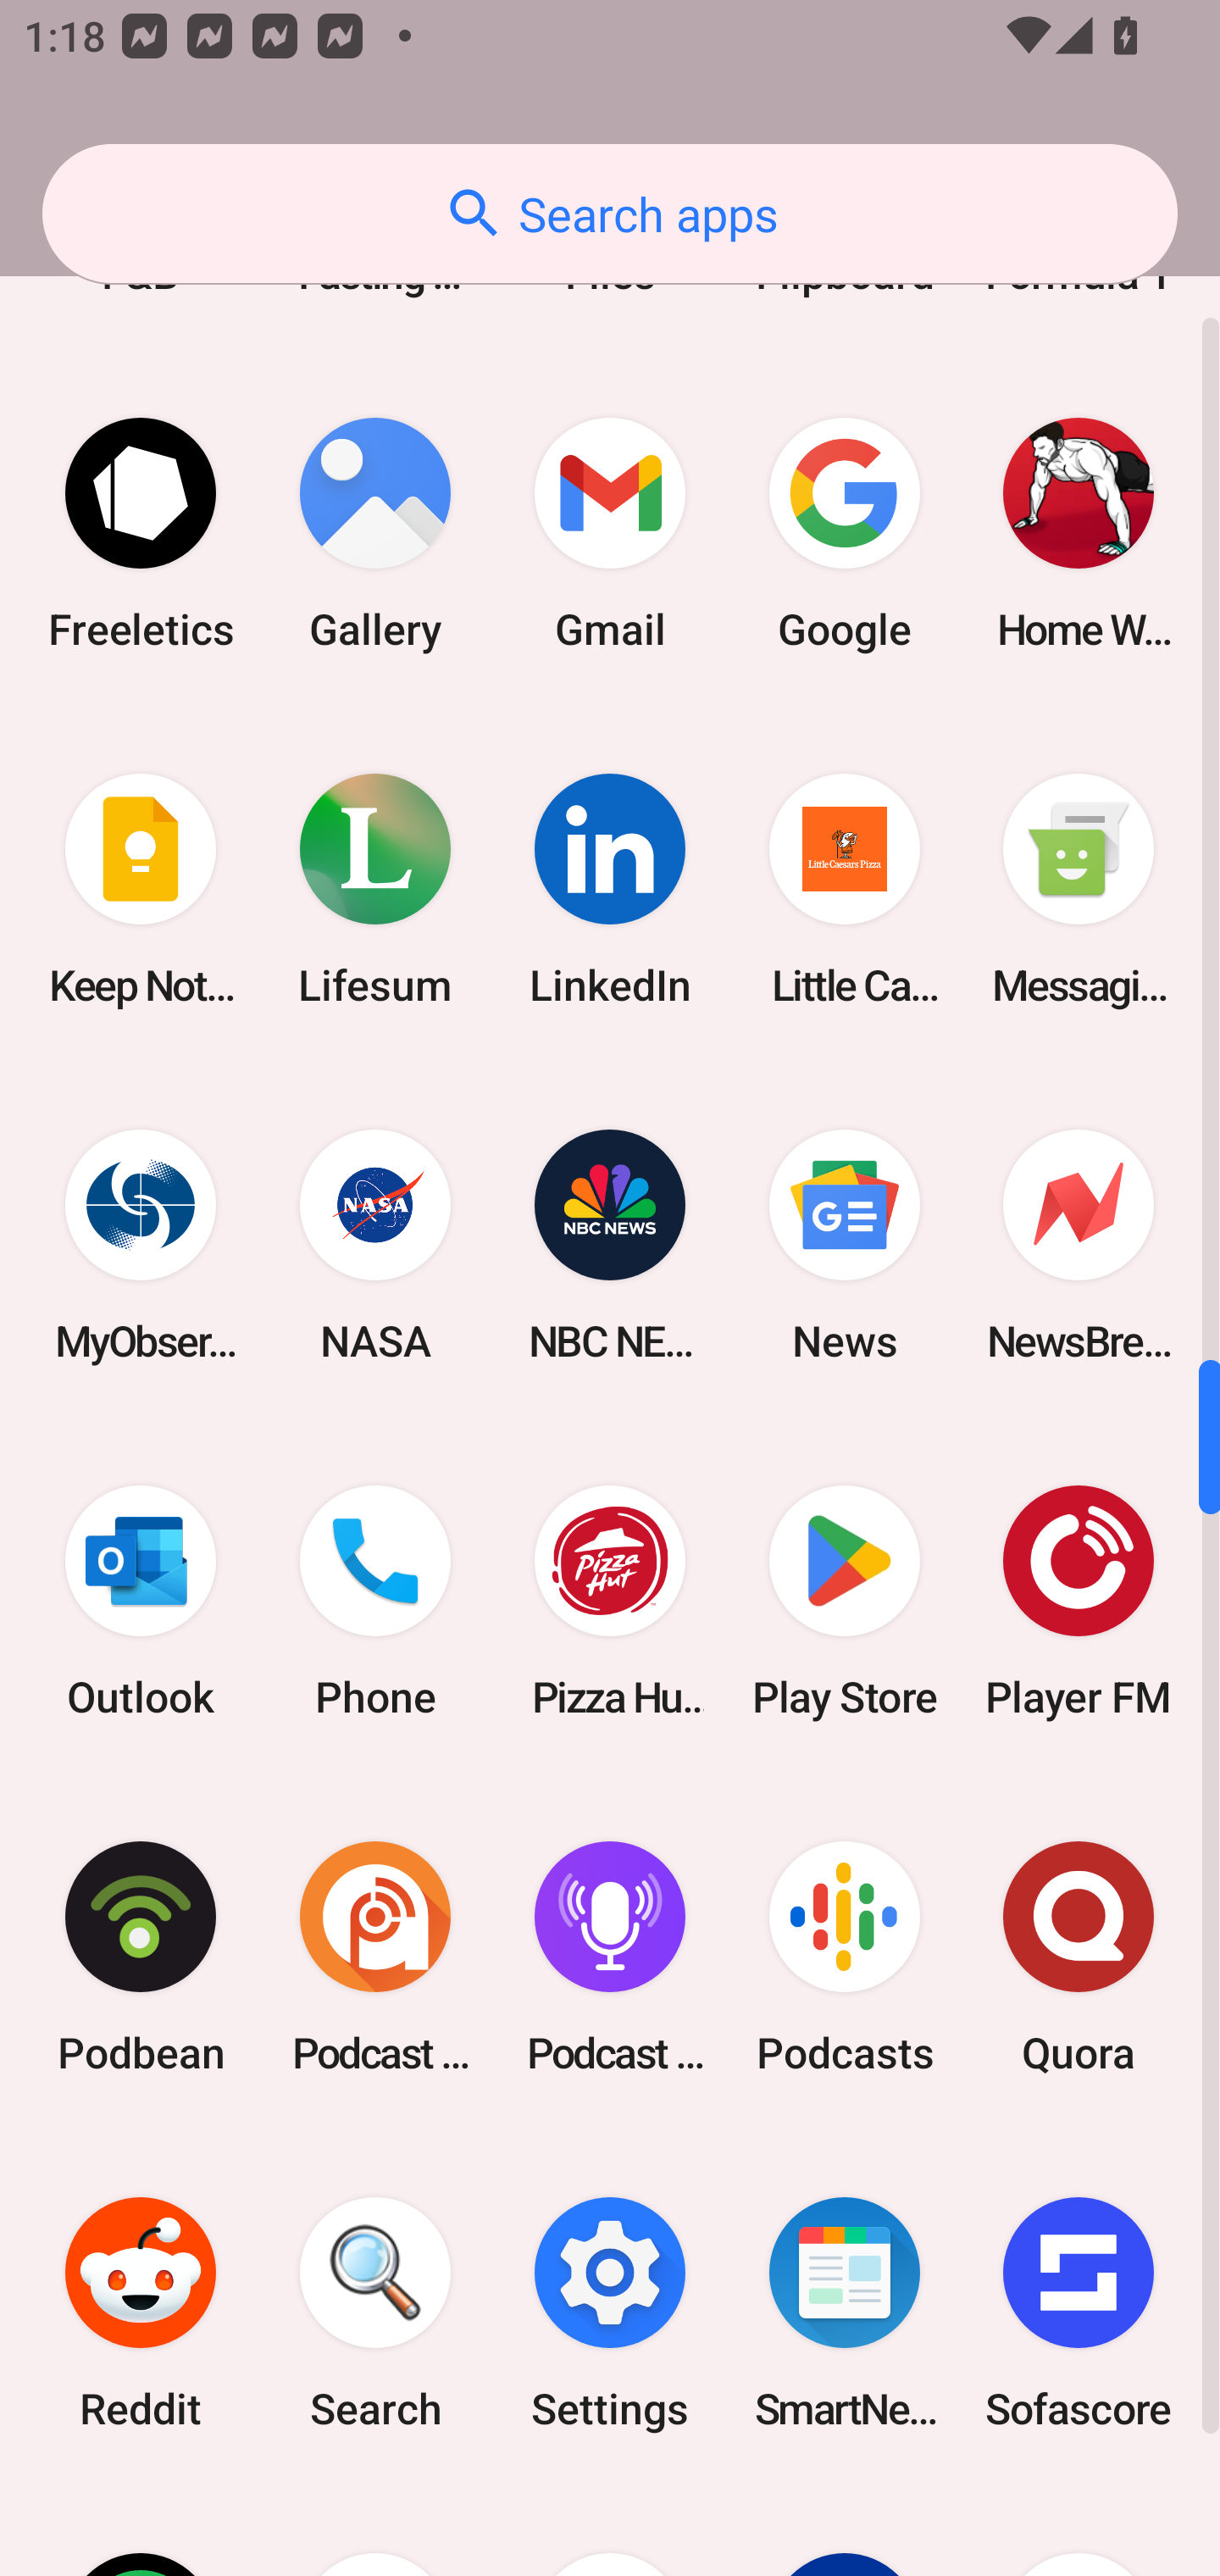 The height and width of the screenshot is (2576, 1220). Describe the element at coordinates (844, 1957) in the screenshot. I see `Podcasts` at that location.